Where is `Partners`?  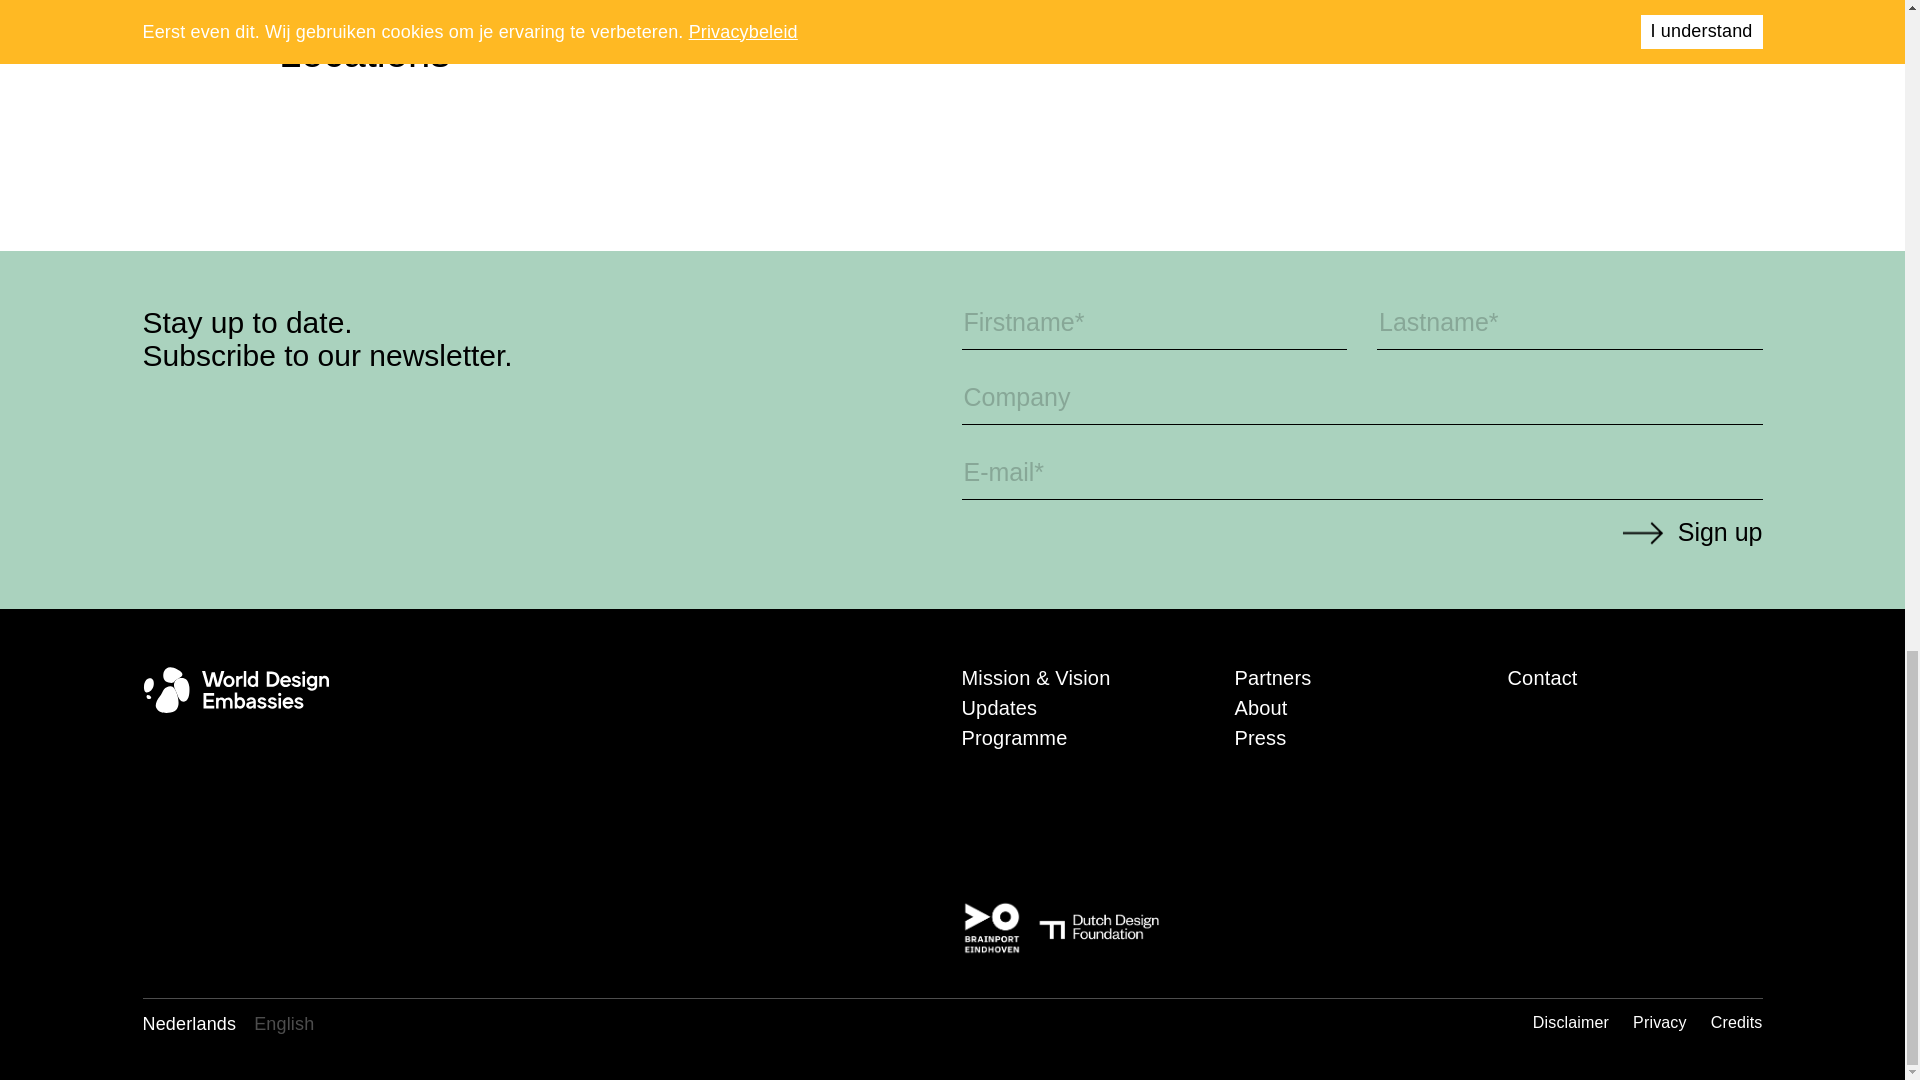
Partners is located at coordinates (1272, 678).